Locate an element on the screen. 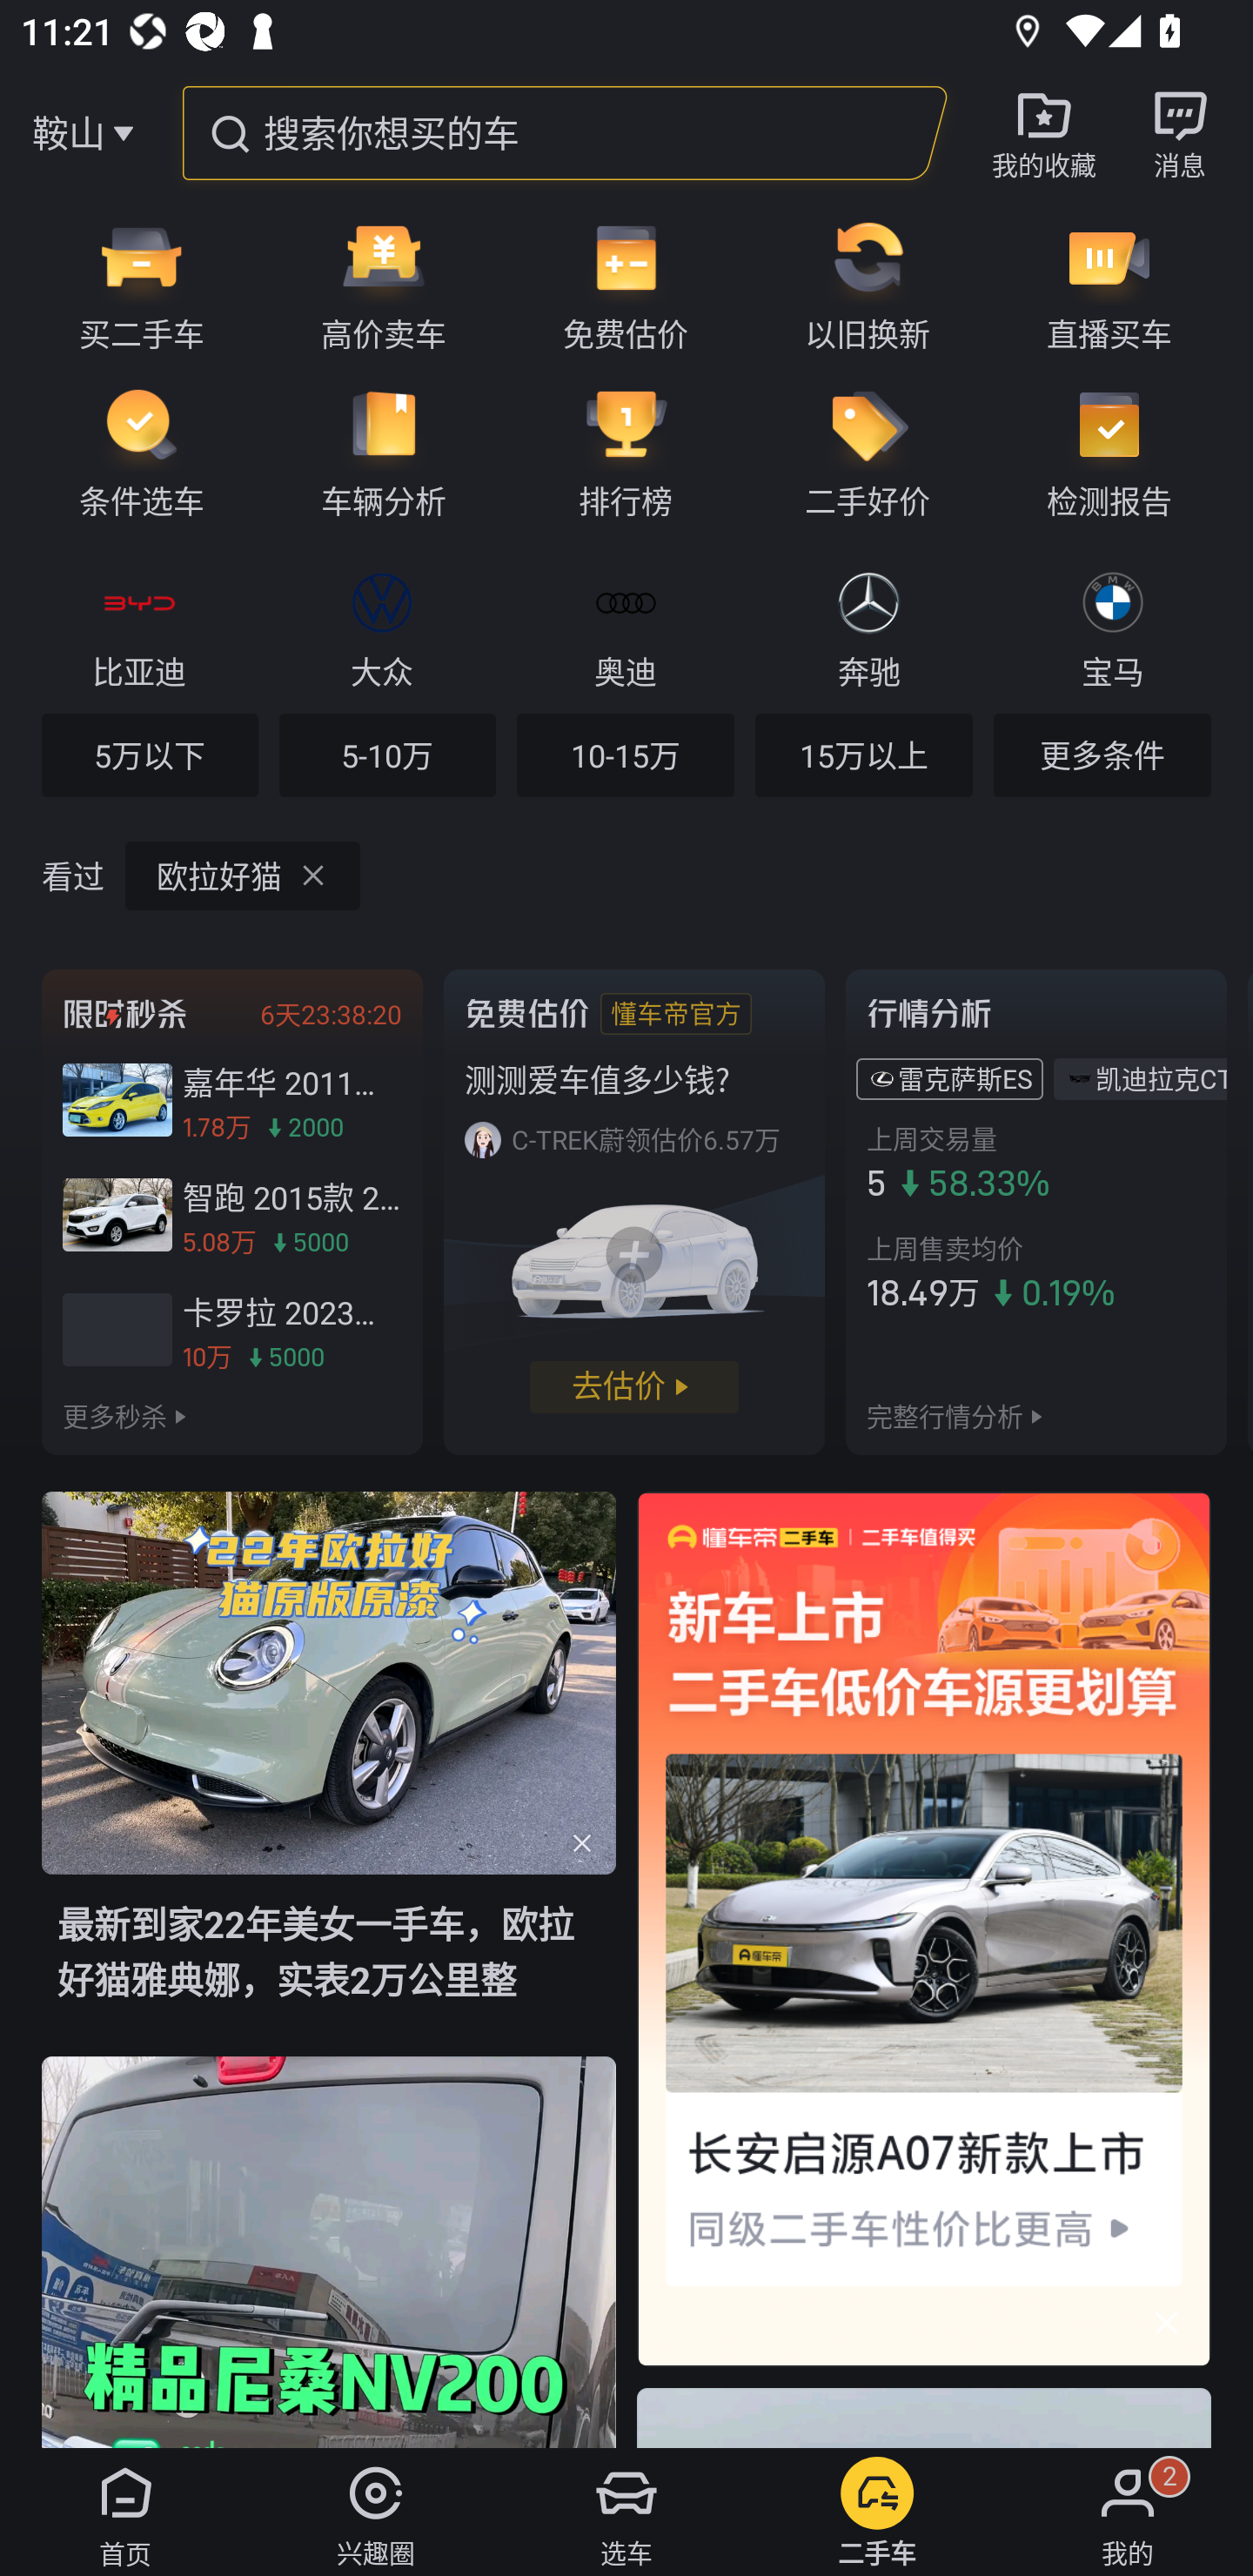 Image resolution: width=1253 pixels, height=2576 pixels. 以旧换新 is located at coordinates (868, 284).